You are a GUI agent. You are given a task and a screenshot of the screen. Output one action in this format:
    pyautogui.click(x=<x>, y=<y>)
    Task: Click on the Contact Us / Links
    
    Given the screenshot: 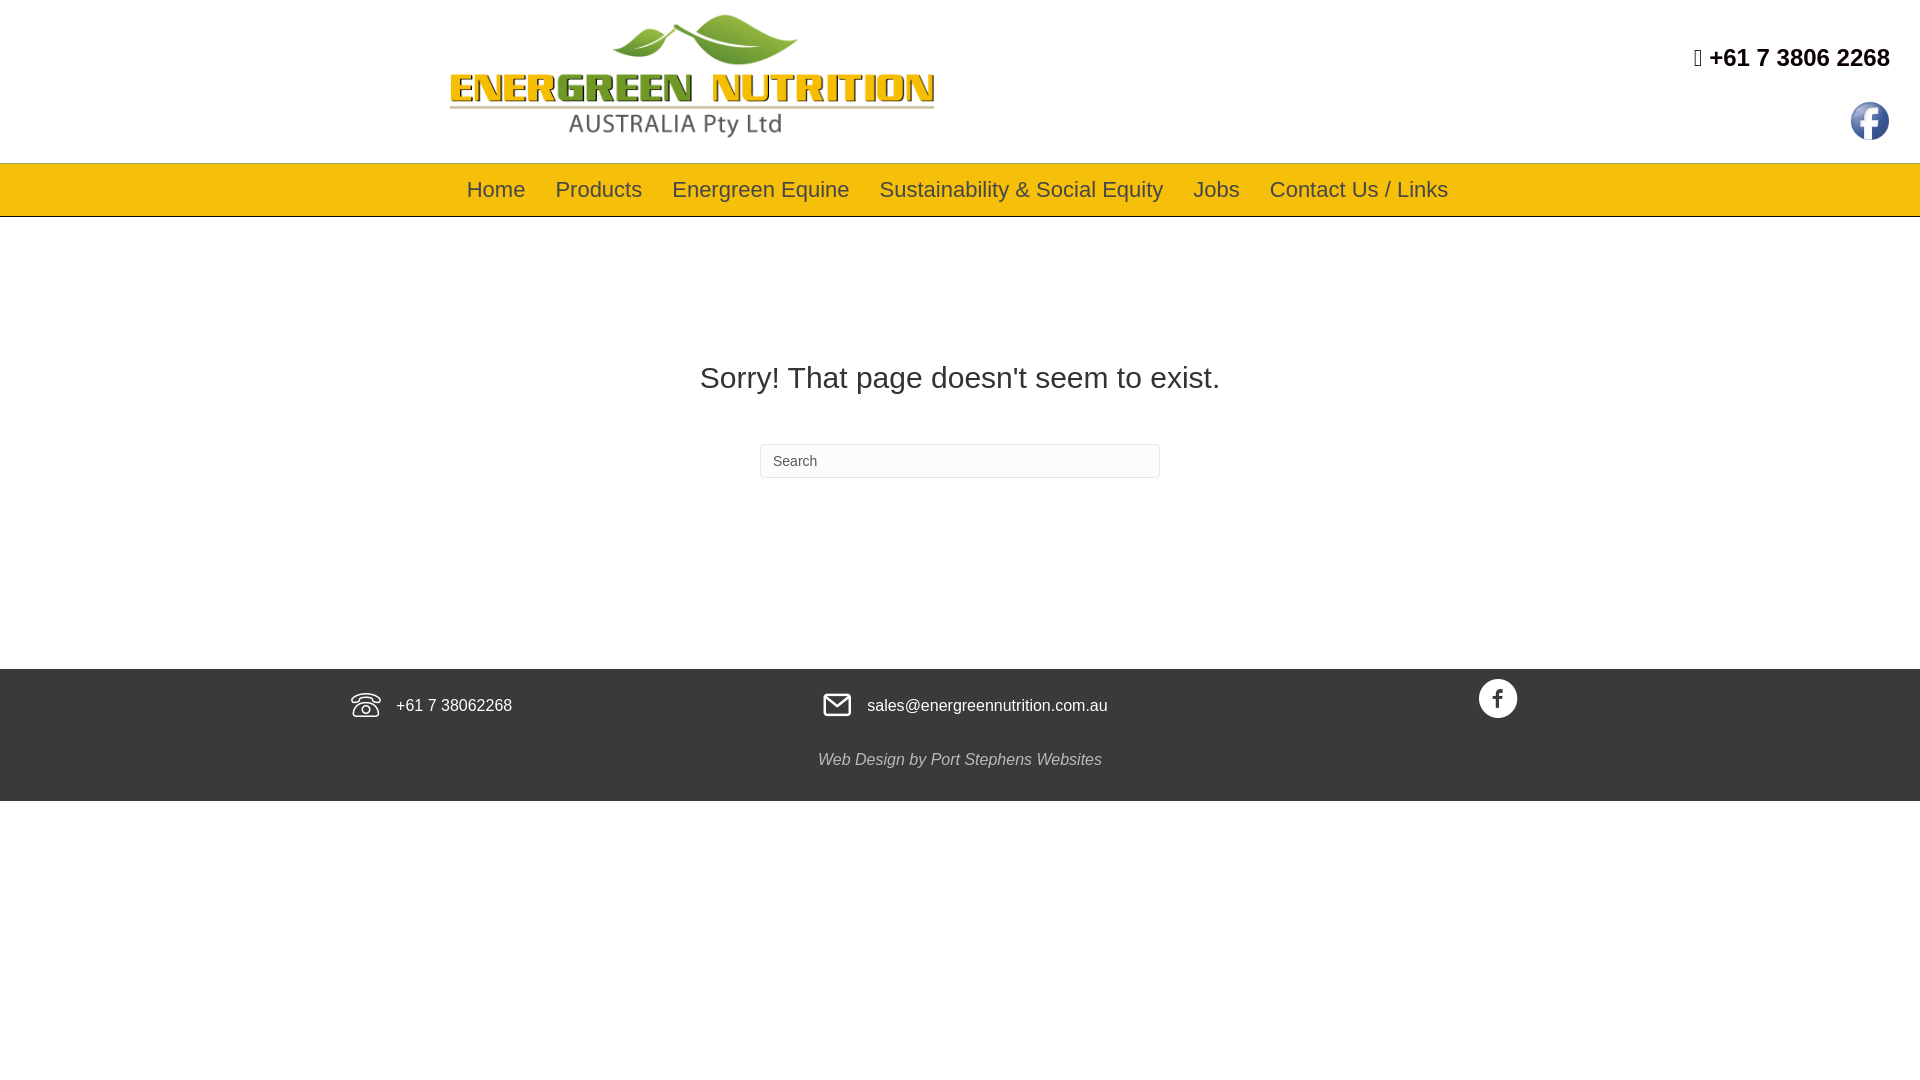 What is the action you would take?
    pyautogui.click(x=1360, y=190)
    